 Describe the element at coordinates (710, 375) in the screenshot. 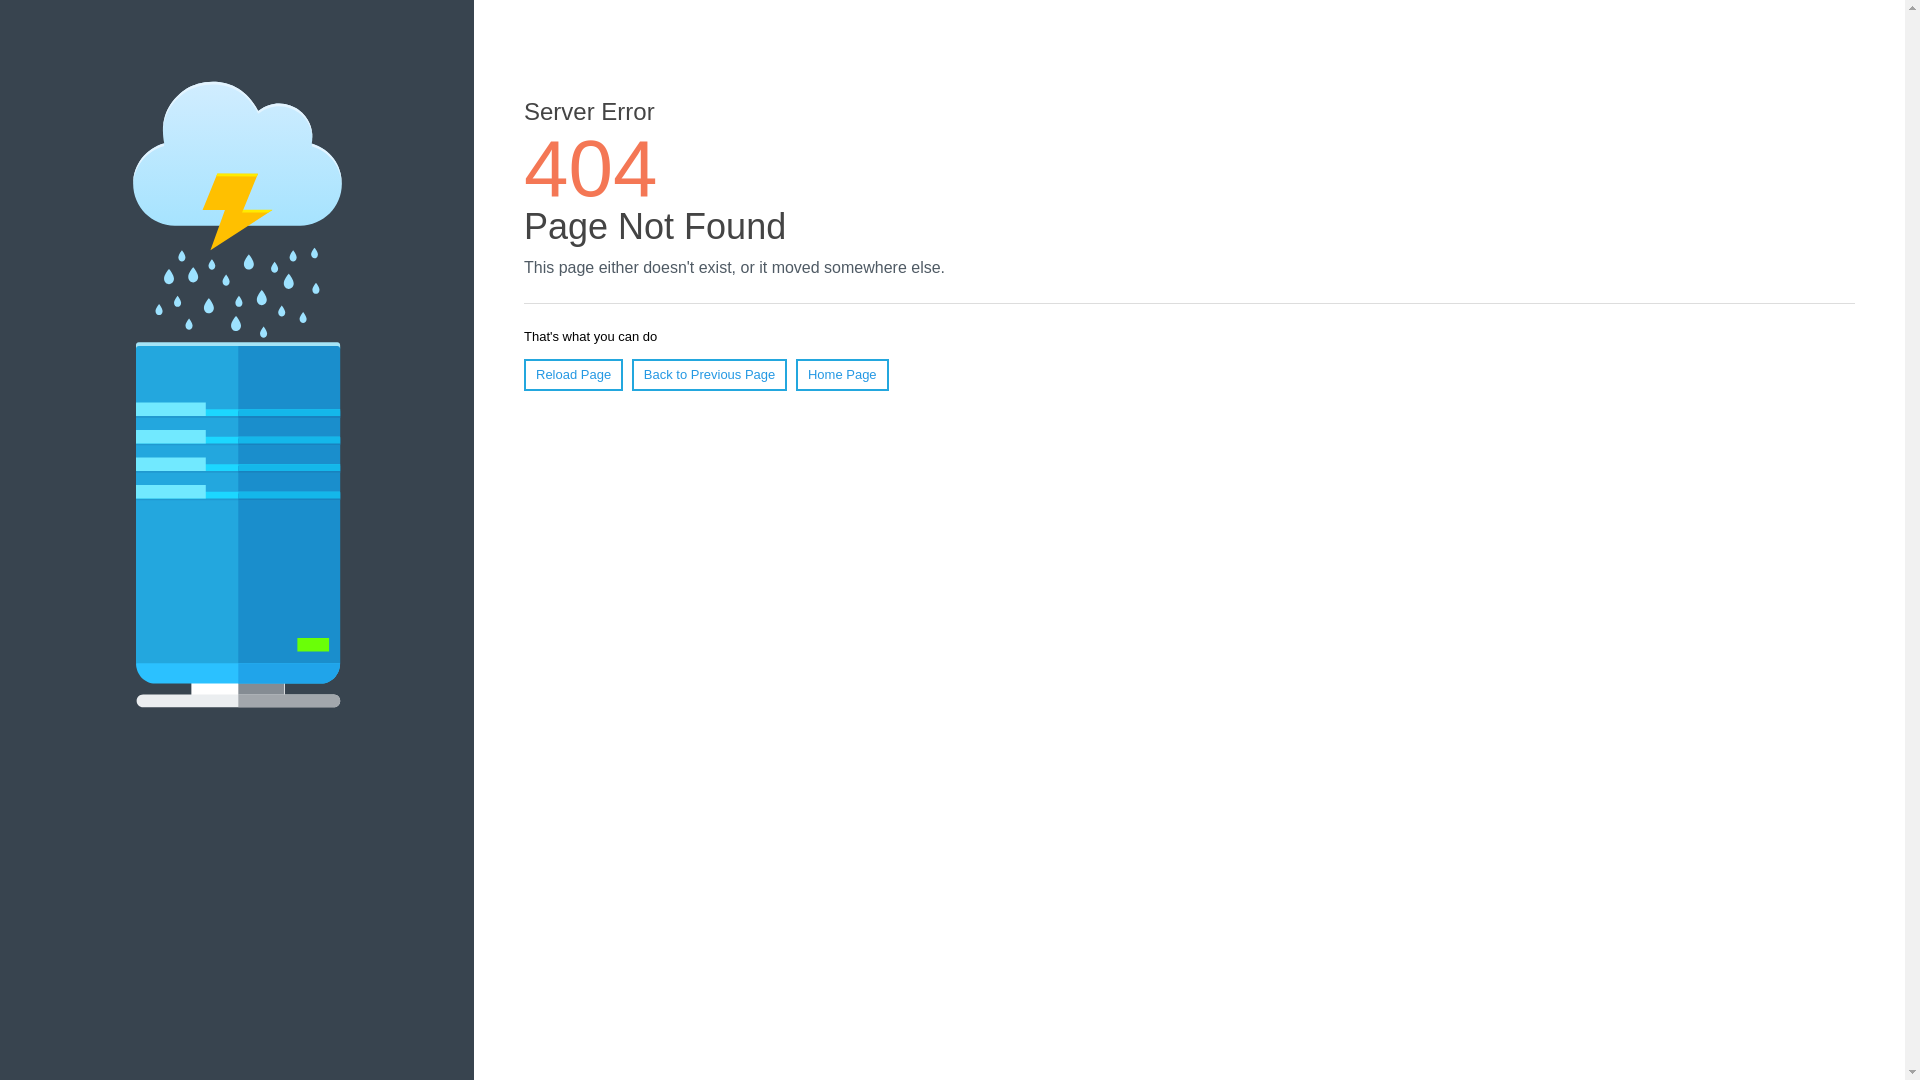

I see `Back to Previous Page` at that location.